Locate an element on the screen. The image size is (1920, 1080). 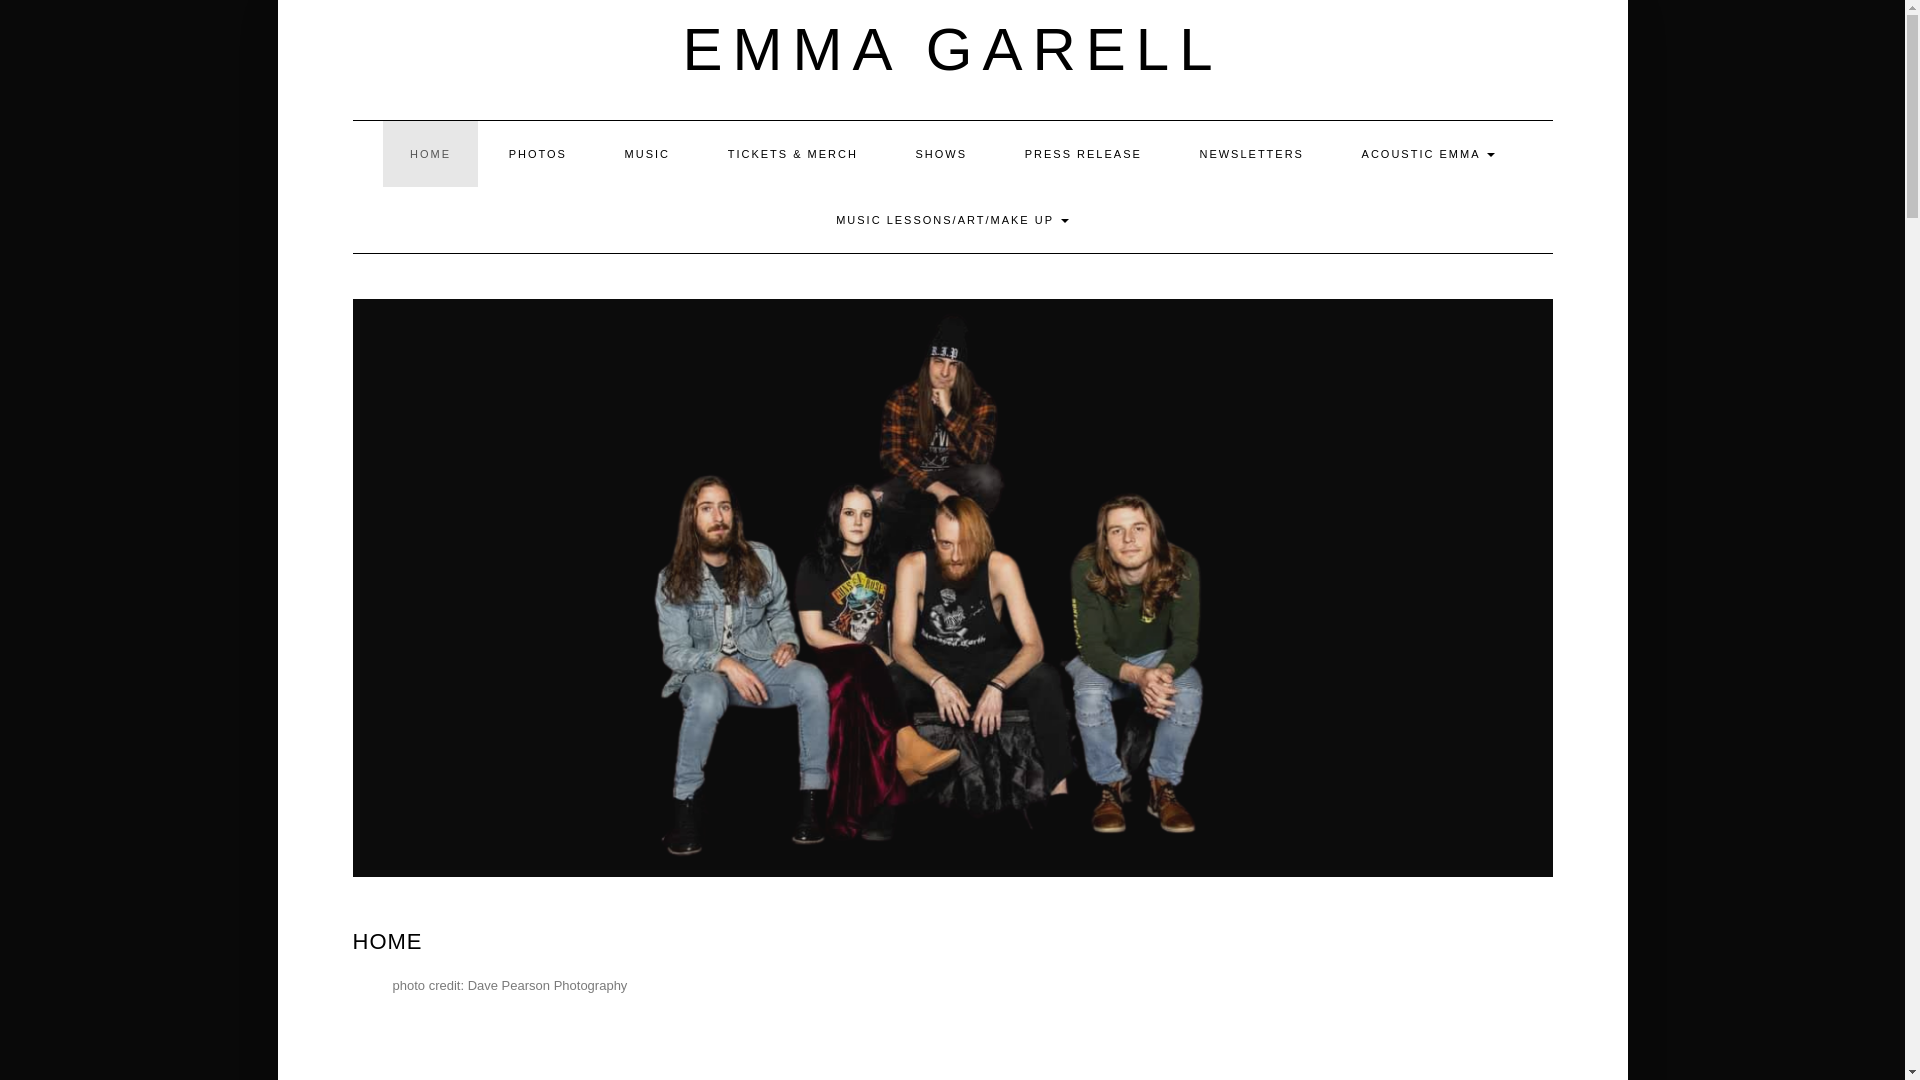
MUSIC is located at coordinates (646, 153).